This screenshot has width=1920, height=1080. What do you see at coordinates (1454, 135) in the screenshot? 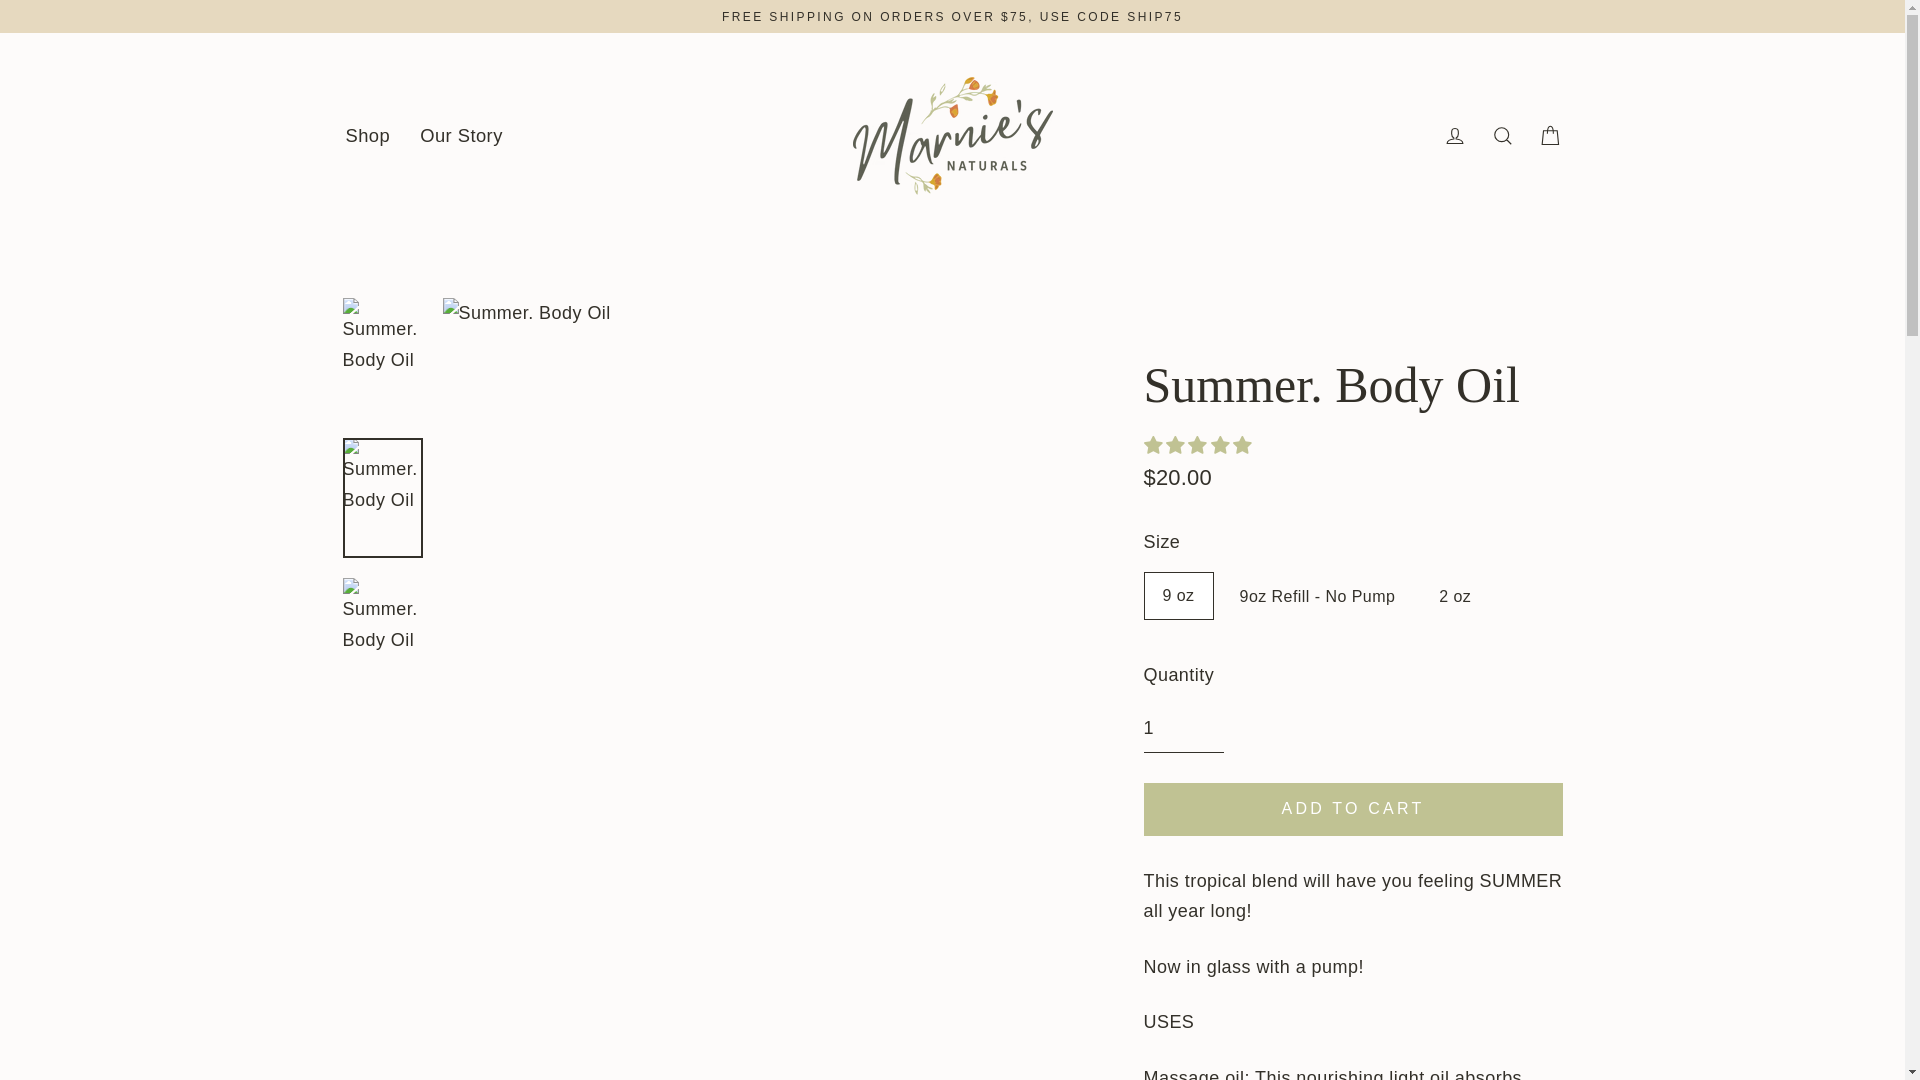
I see `Log in` at bounding box center [1454, 135].